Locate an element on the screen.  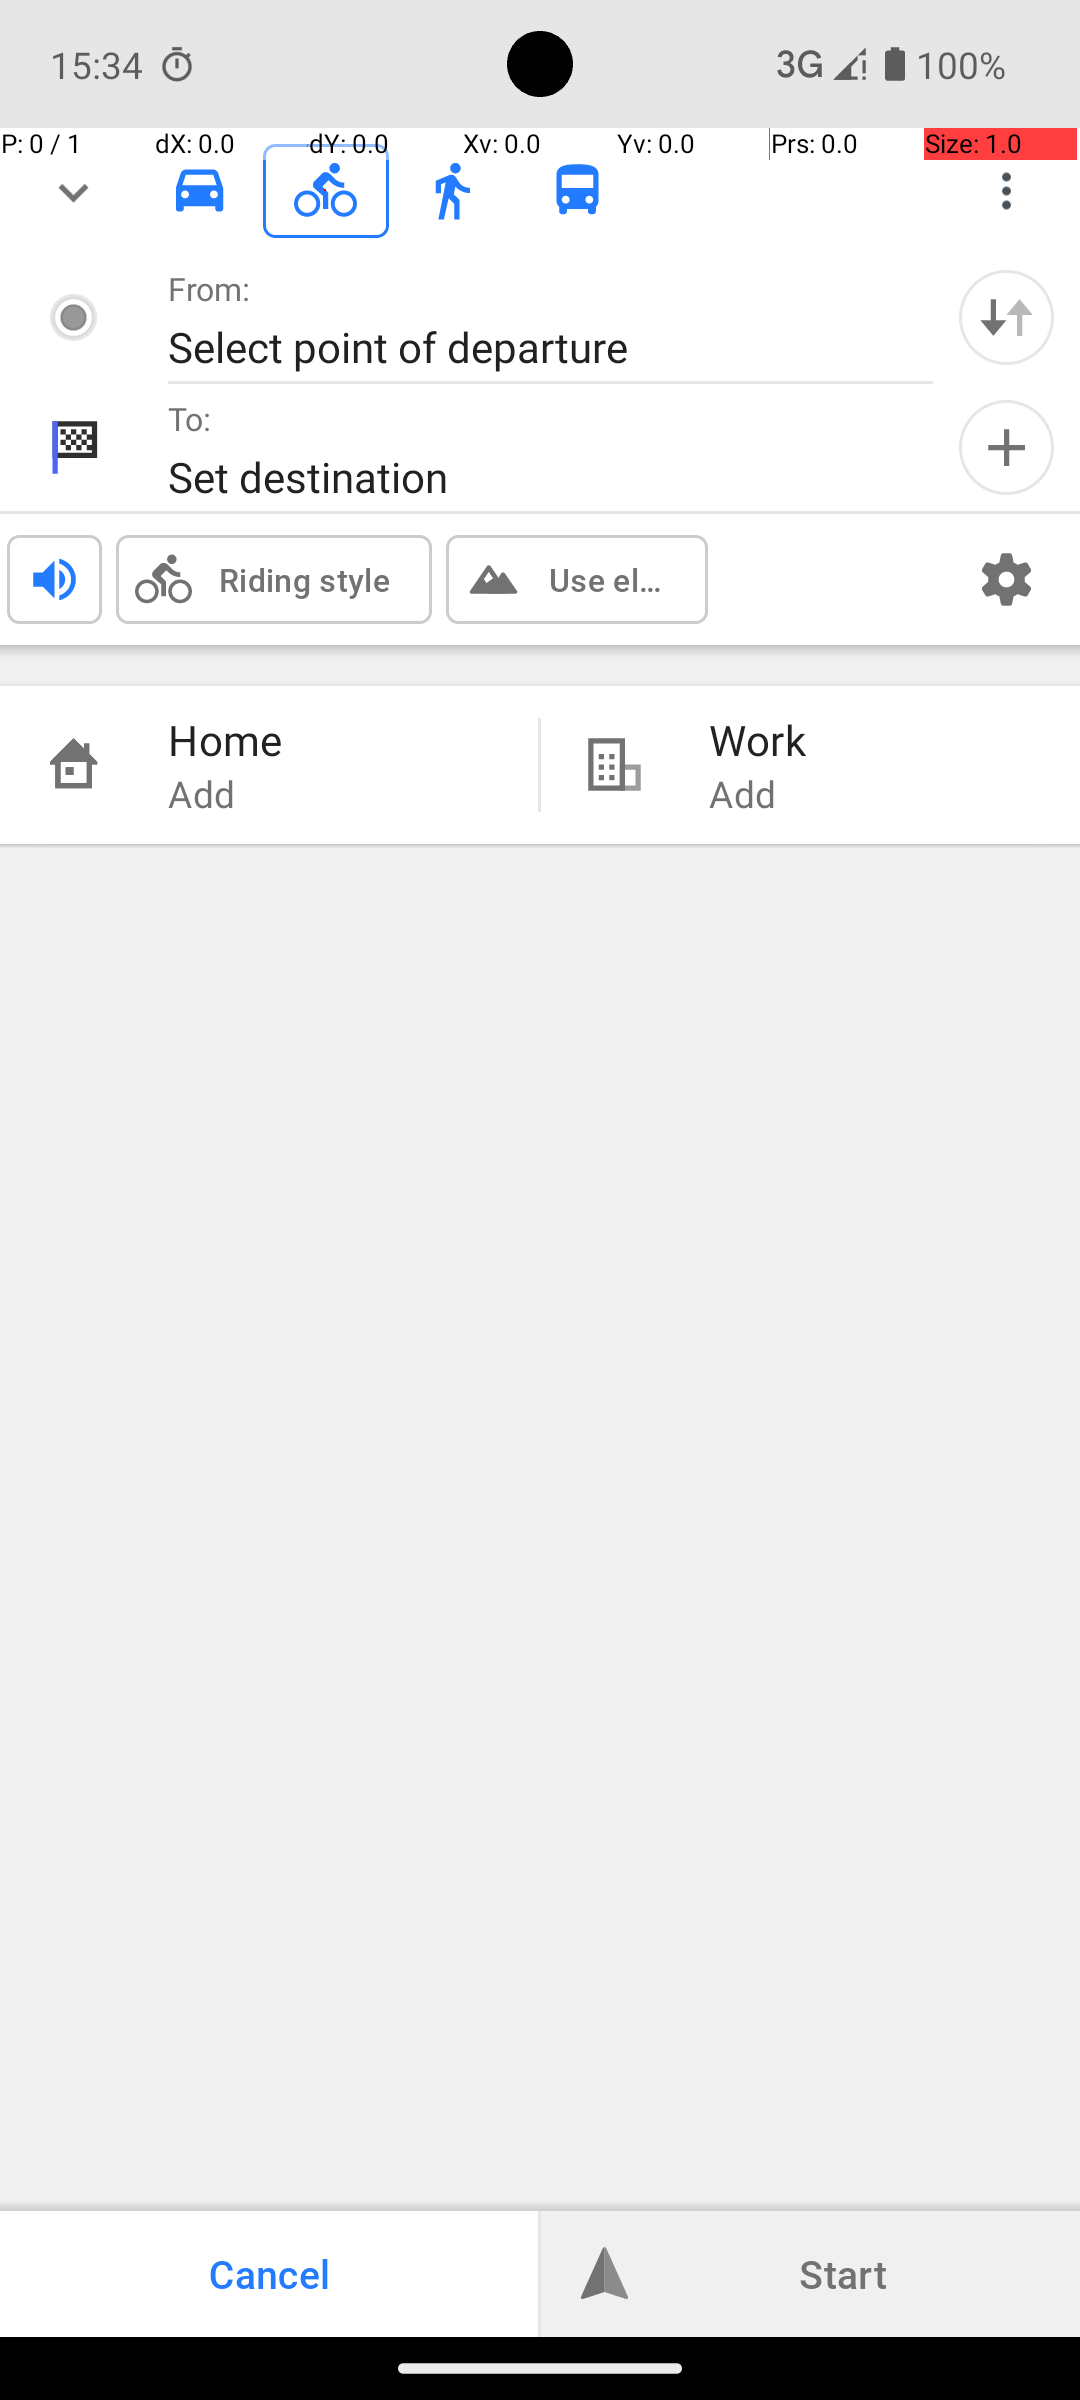
fold/unfold is located at coordinates (74, 191).